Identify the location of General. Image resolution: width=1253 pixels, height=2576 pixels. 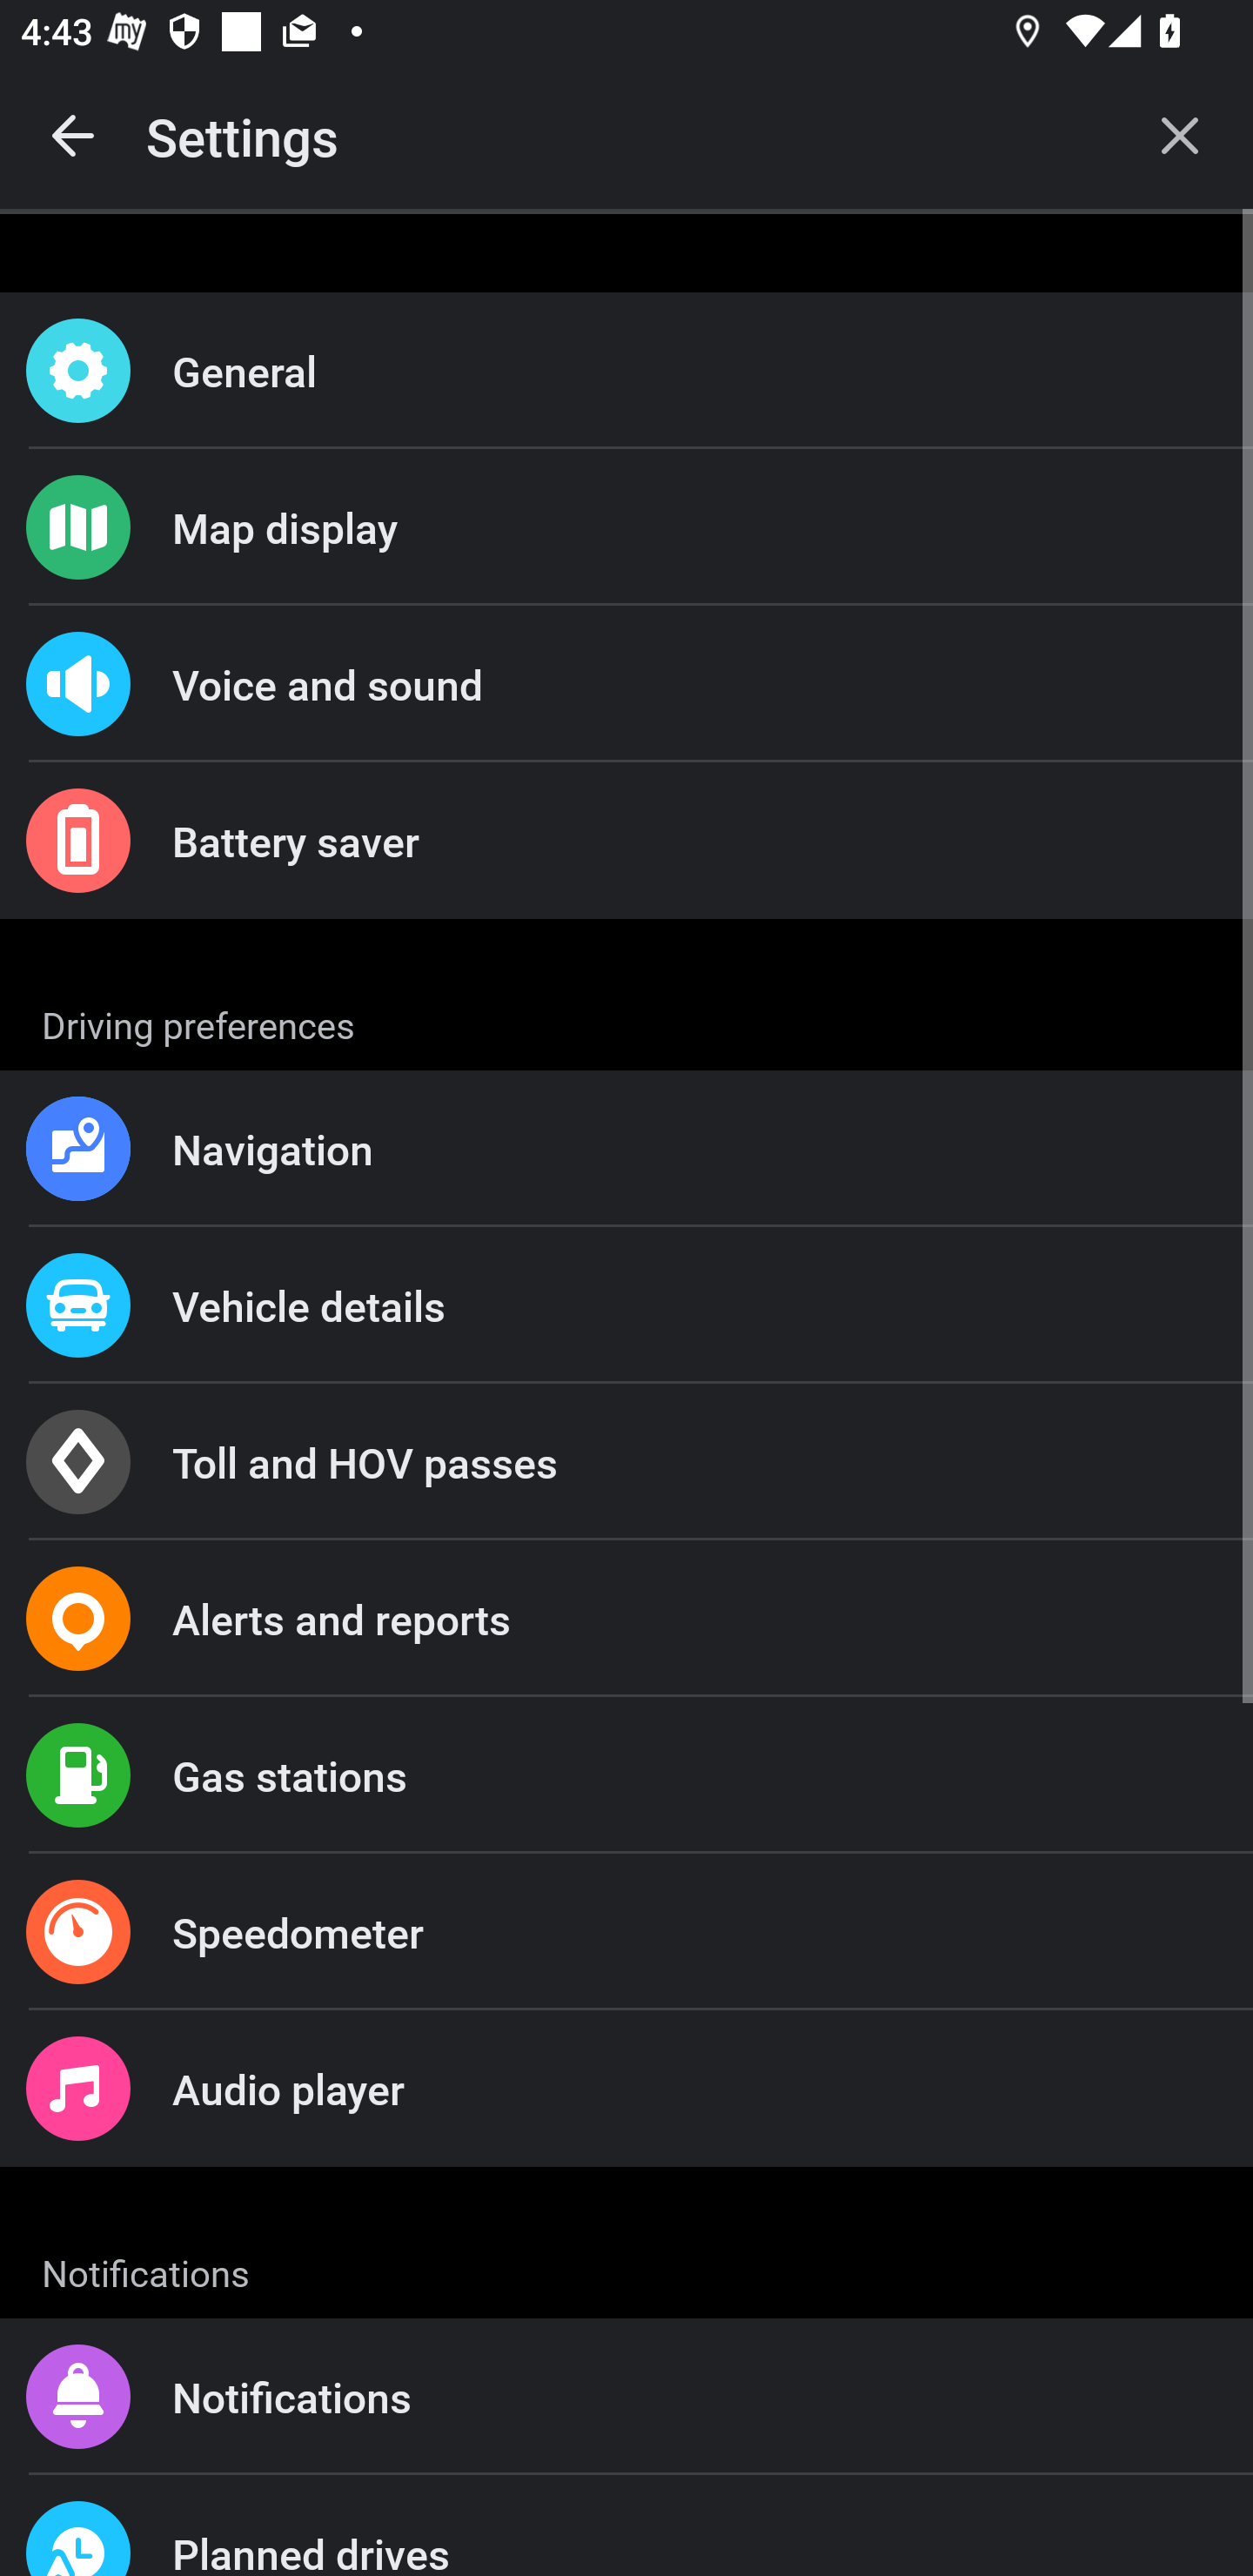
(626, 371).